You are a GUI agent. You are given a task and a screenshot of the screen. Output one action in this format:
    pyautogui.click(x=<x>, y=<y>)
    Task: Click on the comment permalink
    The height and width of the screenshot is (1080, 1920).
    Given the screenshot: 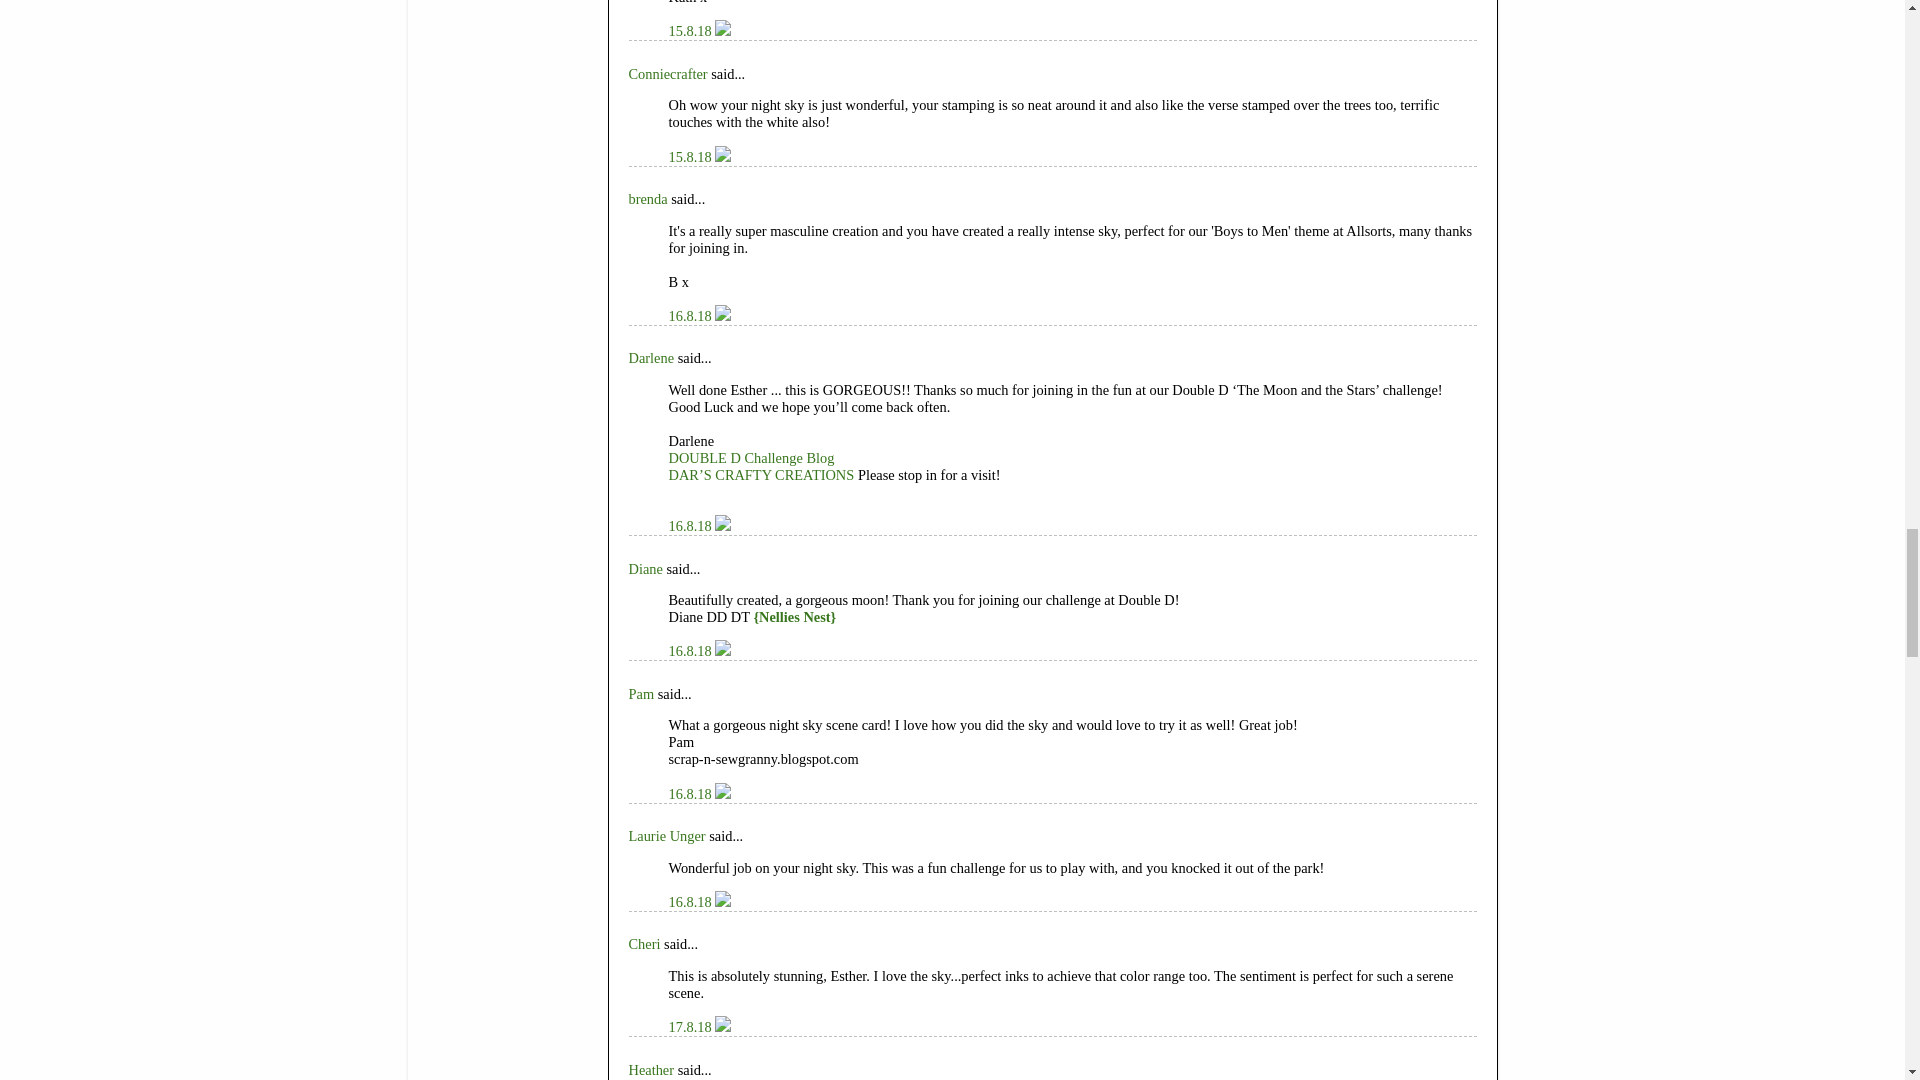 What is the action you would take?
    pyautogui.click(x=691, y=157)
    